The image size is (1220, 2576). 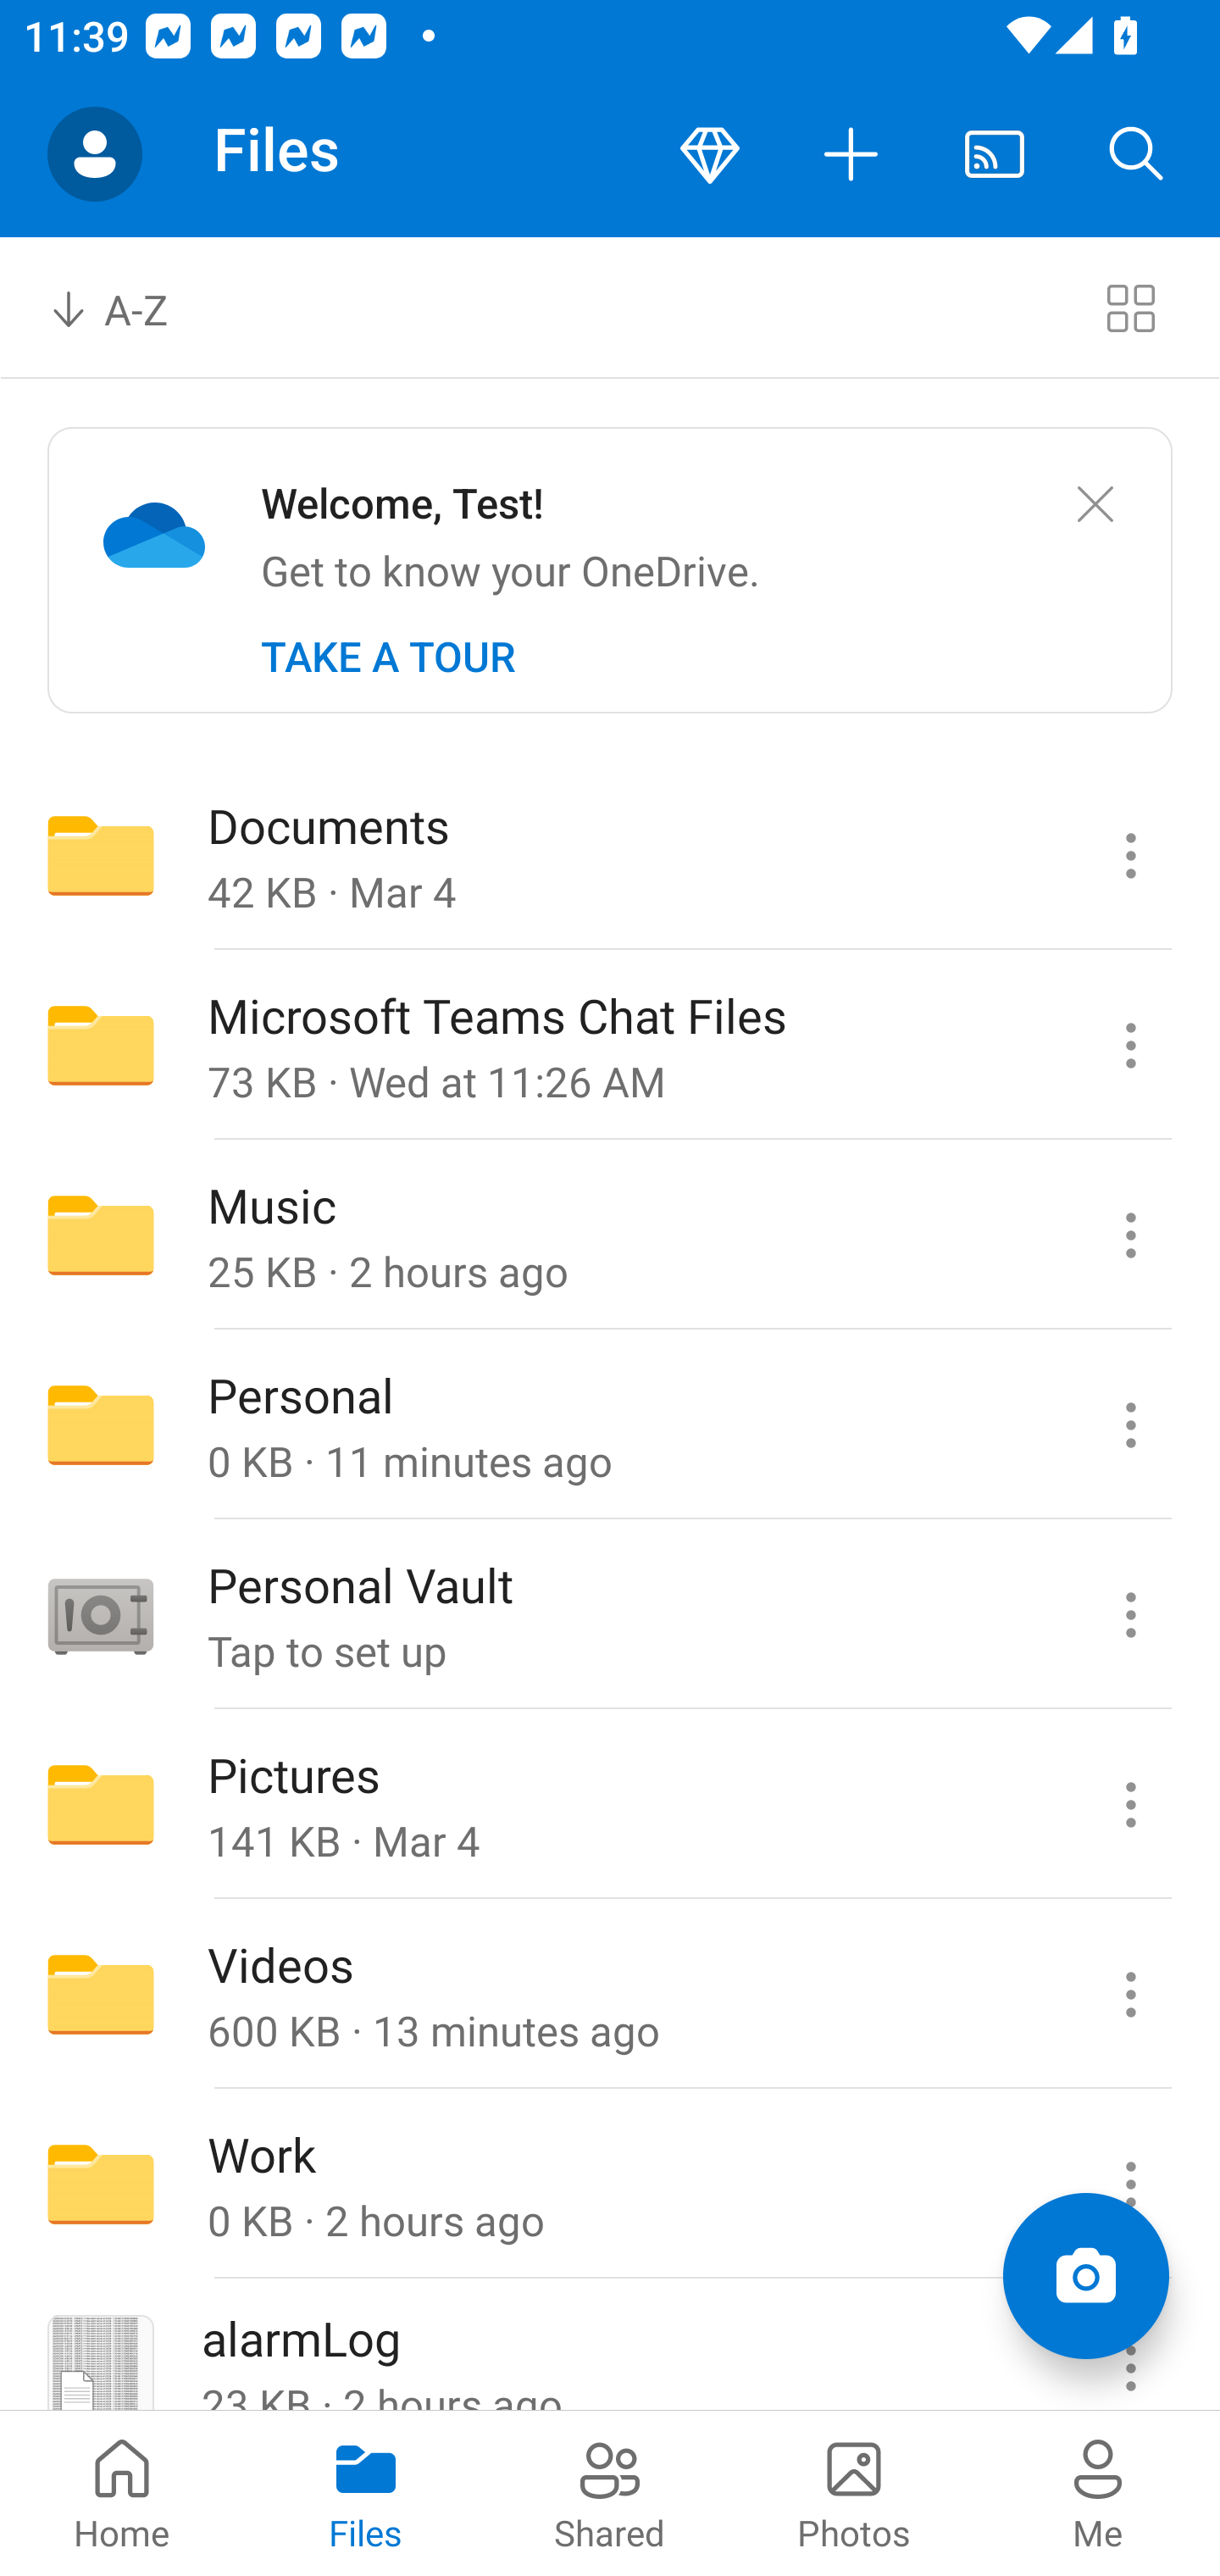 I want to click on Videos commands, so click(x=1130, y=1995).